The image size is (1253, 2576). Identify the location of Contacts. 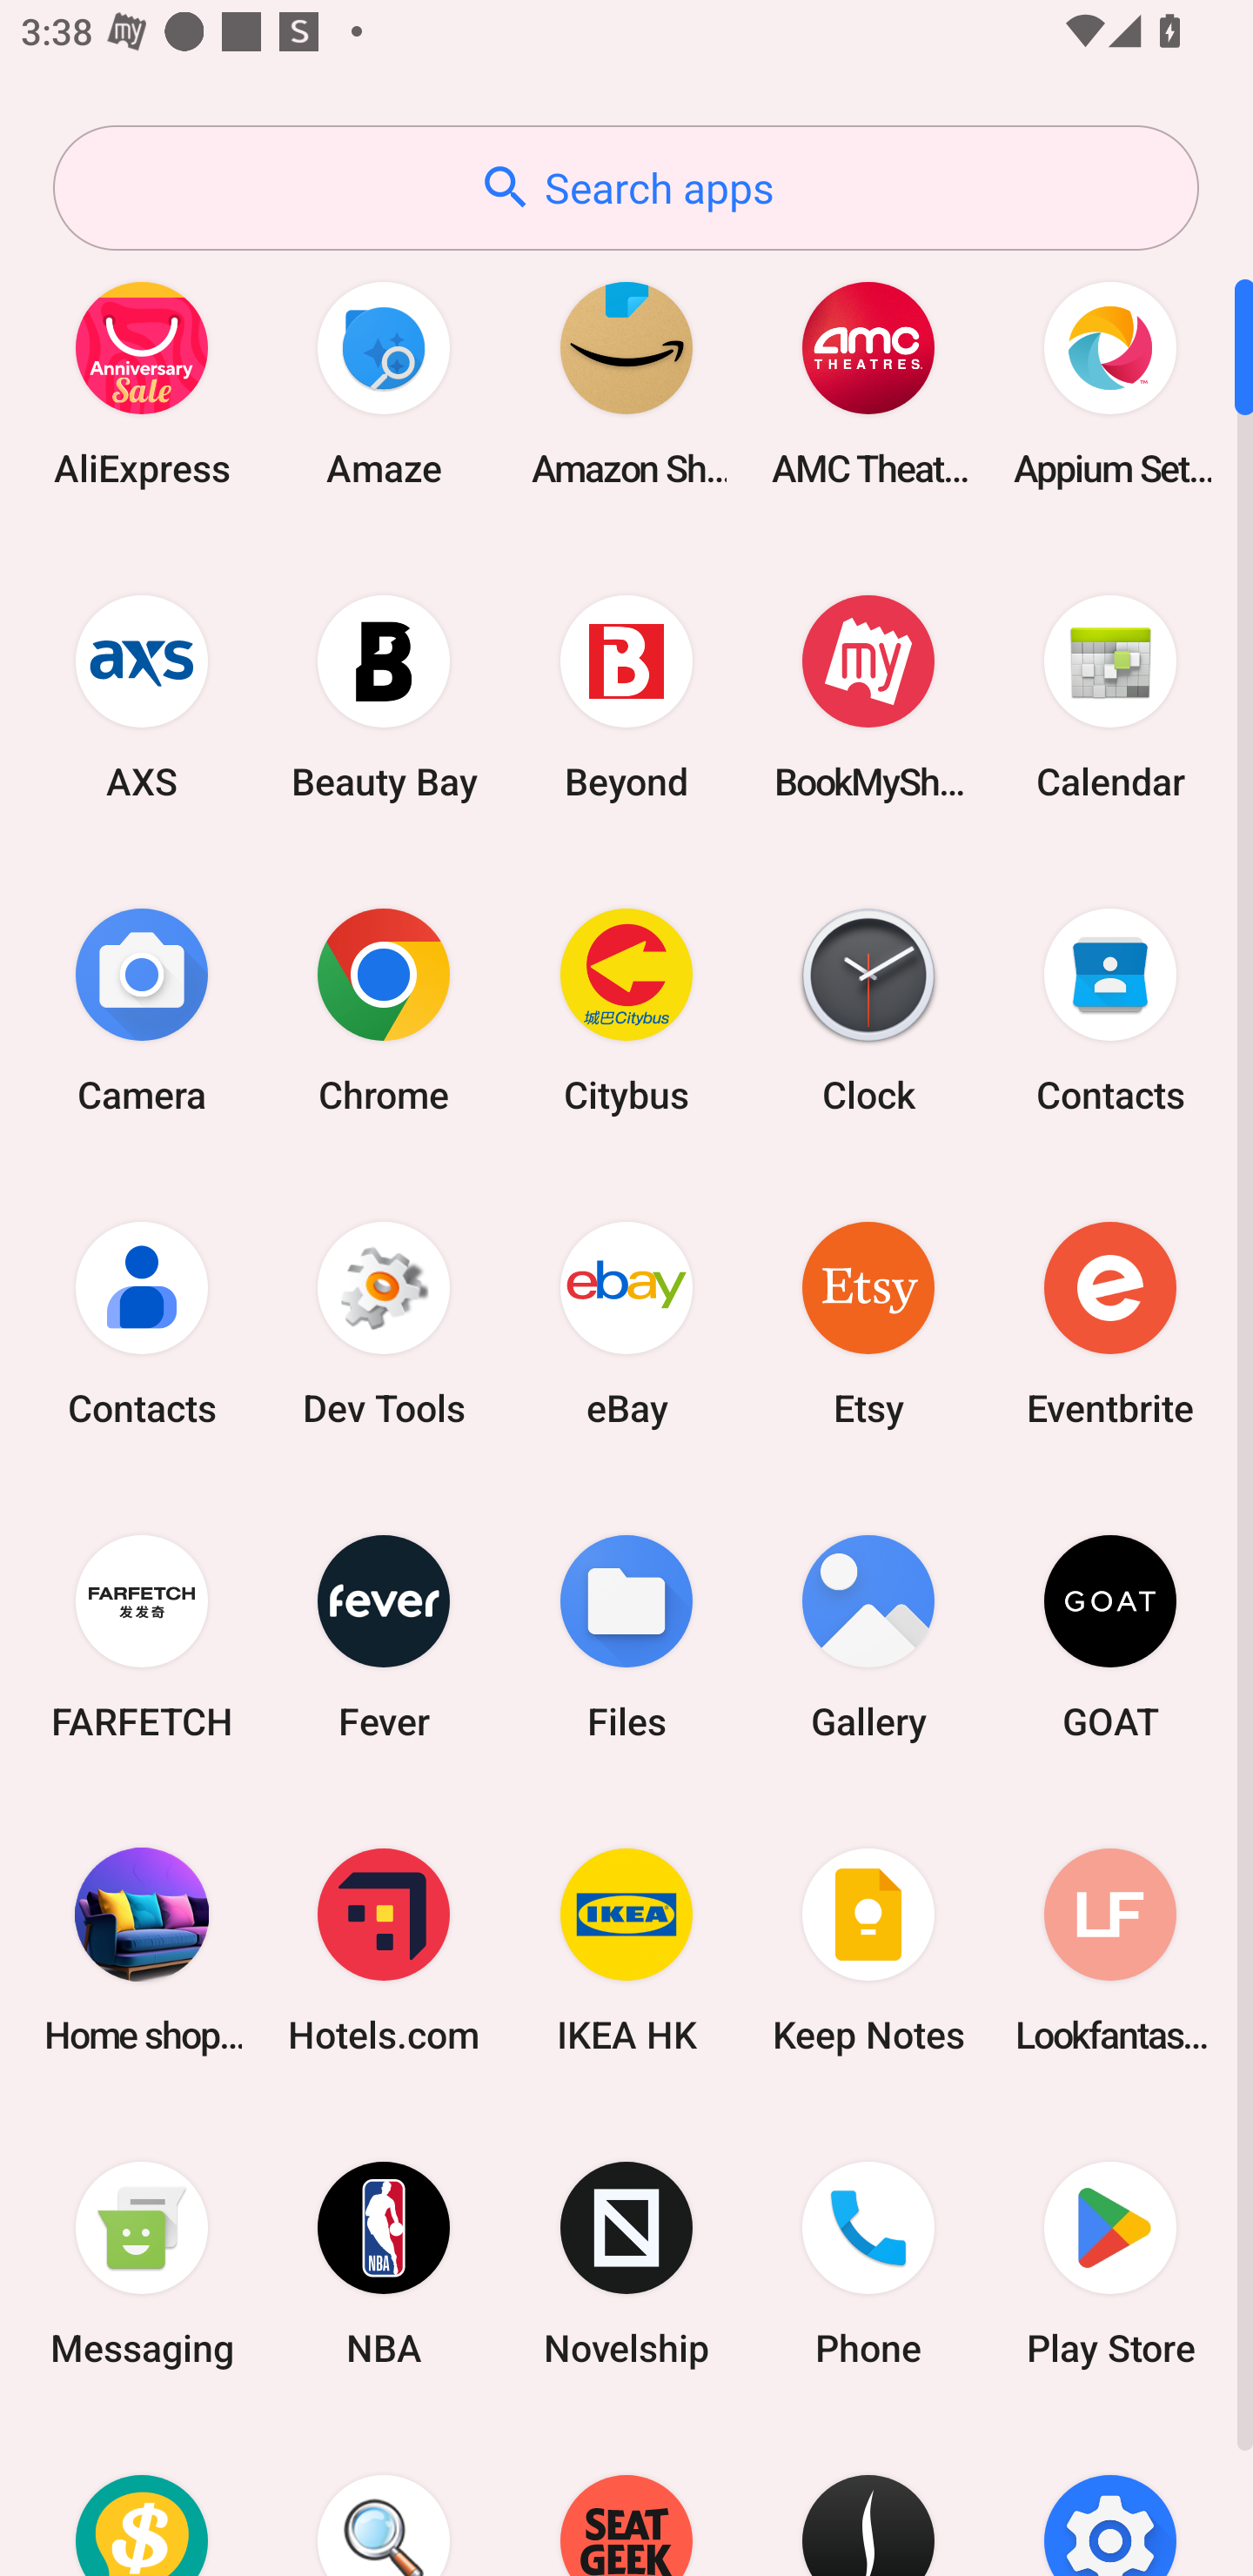
(142, 1323).